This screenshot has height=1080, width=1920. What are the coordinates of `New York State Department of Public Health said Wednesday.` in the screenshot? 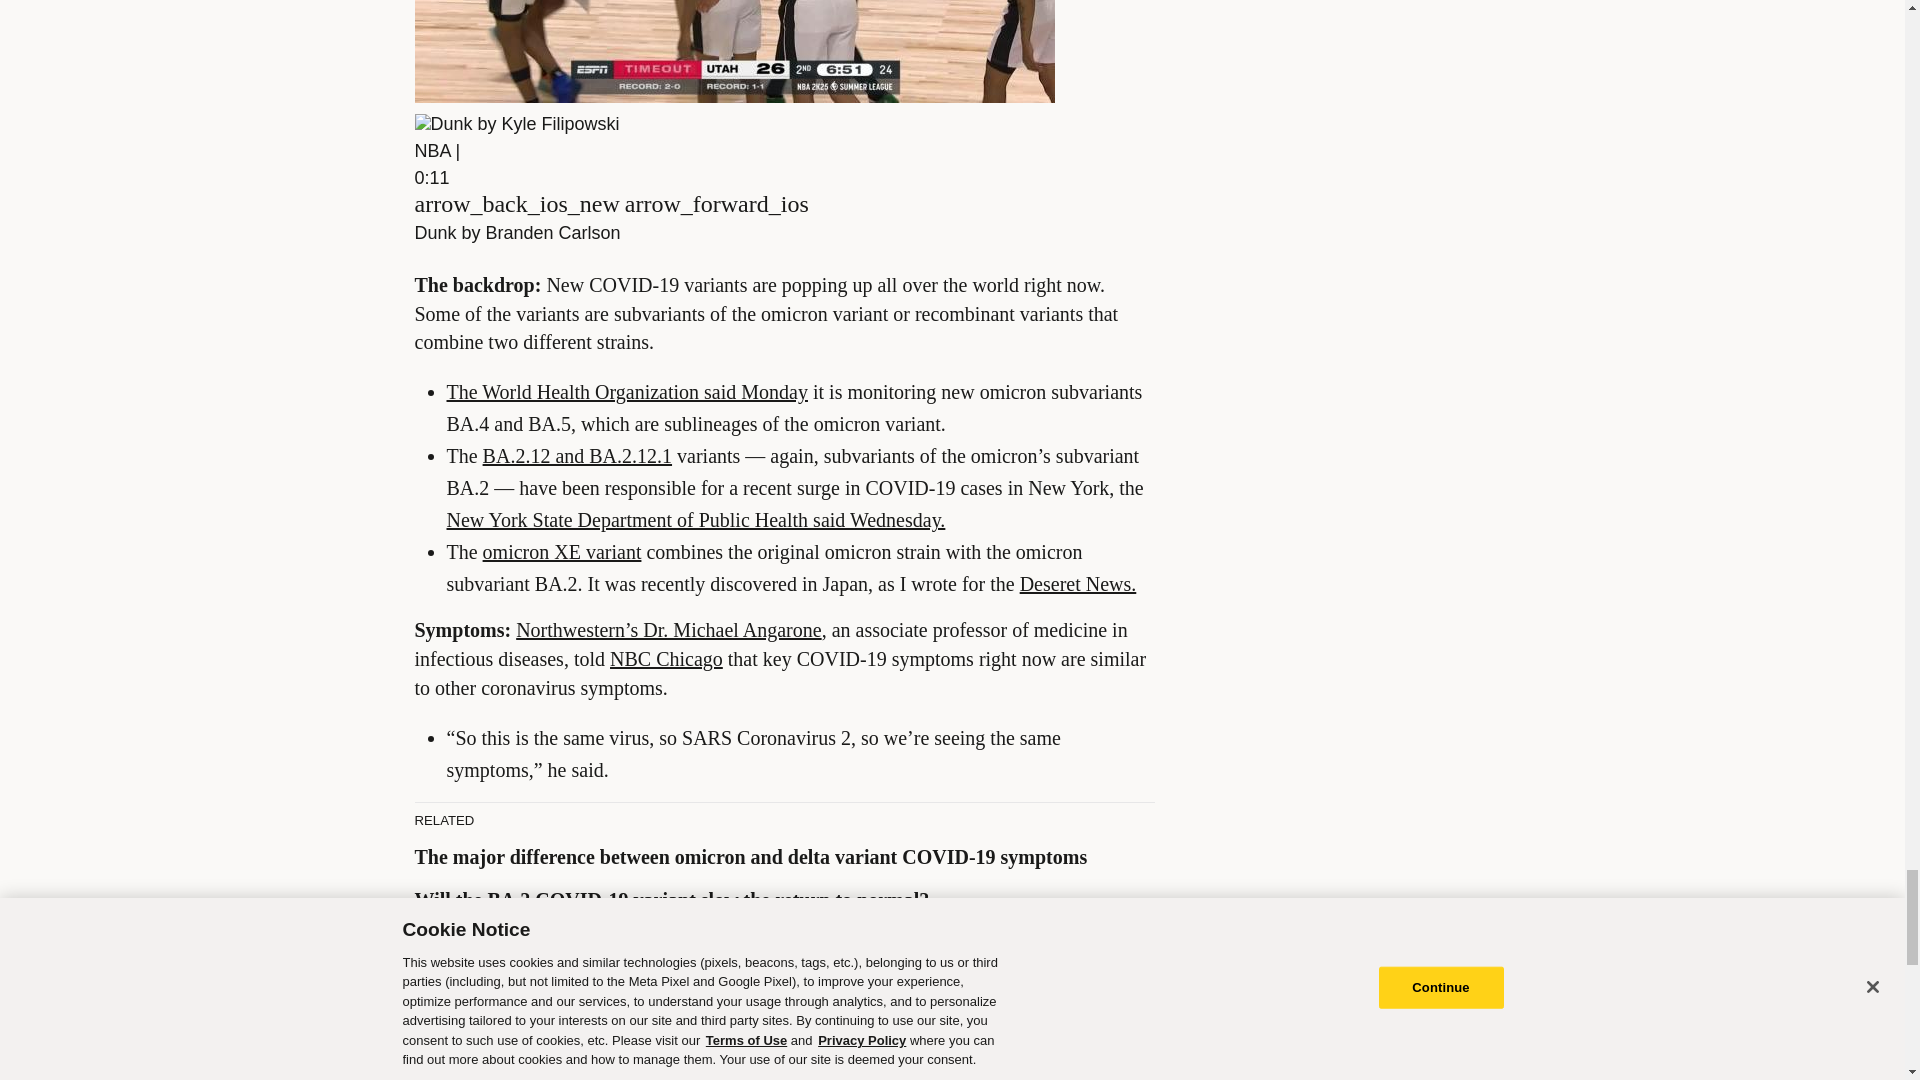 It's located at (694, 520).